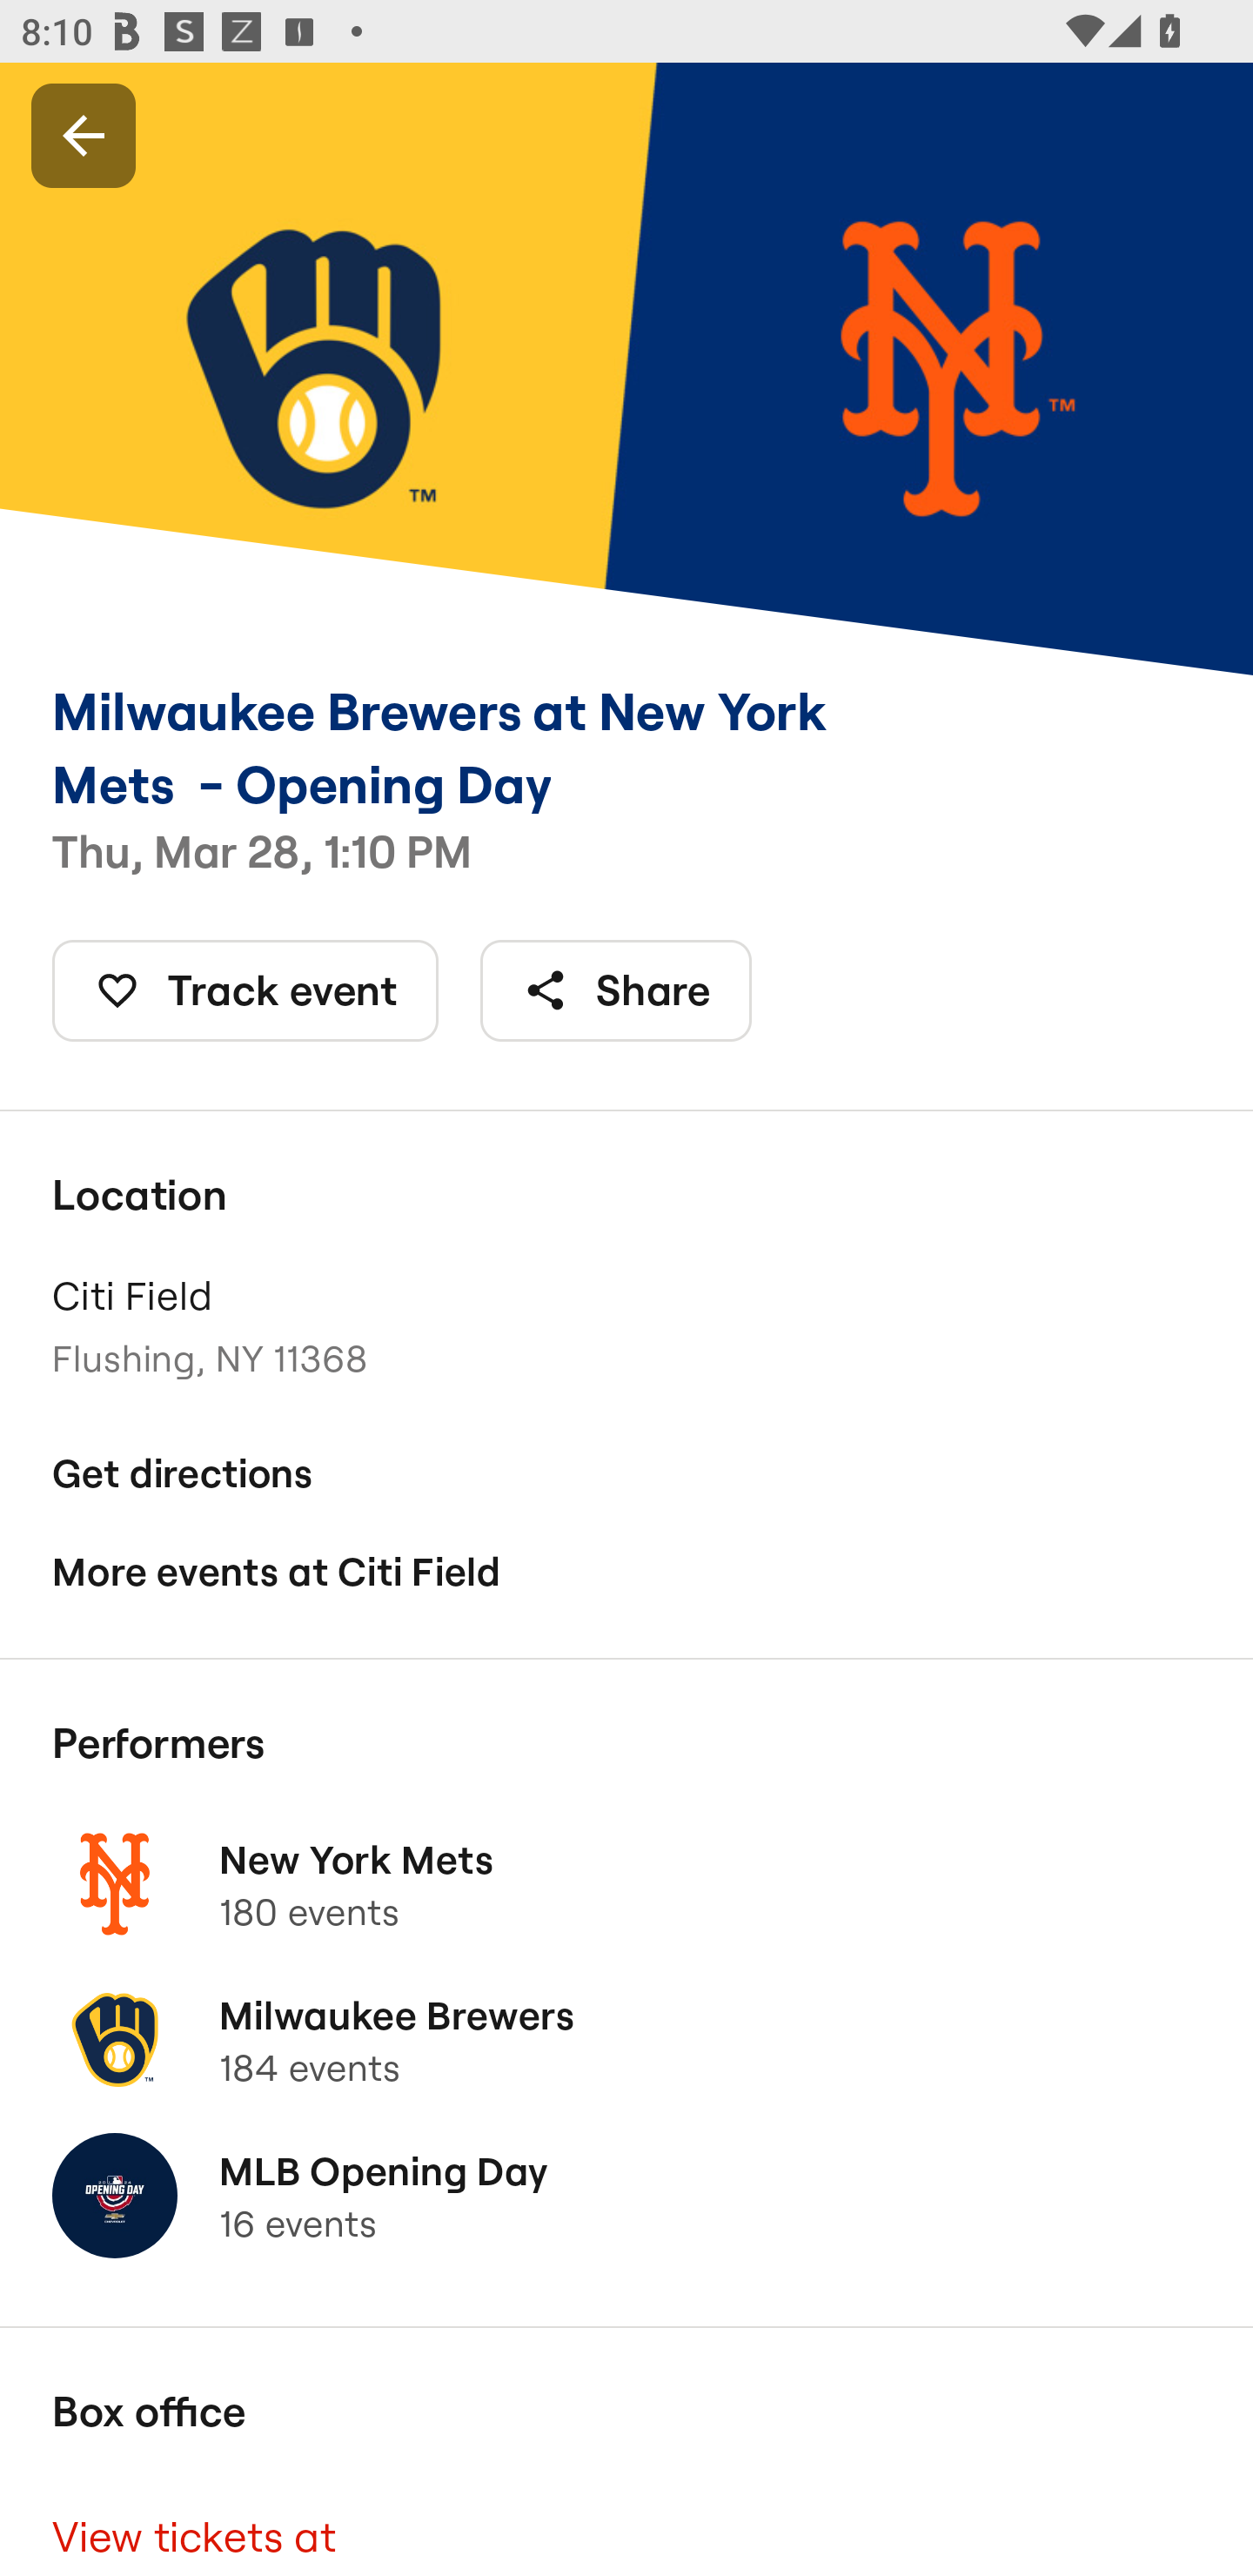 This screenshot has height=2576, width=1253. What do you see at coordinates (84, 134) in the screenshot?
I see `Back` at bounding box center [84, 134].